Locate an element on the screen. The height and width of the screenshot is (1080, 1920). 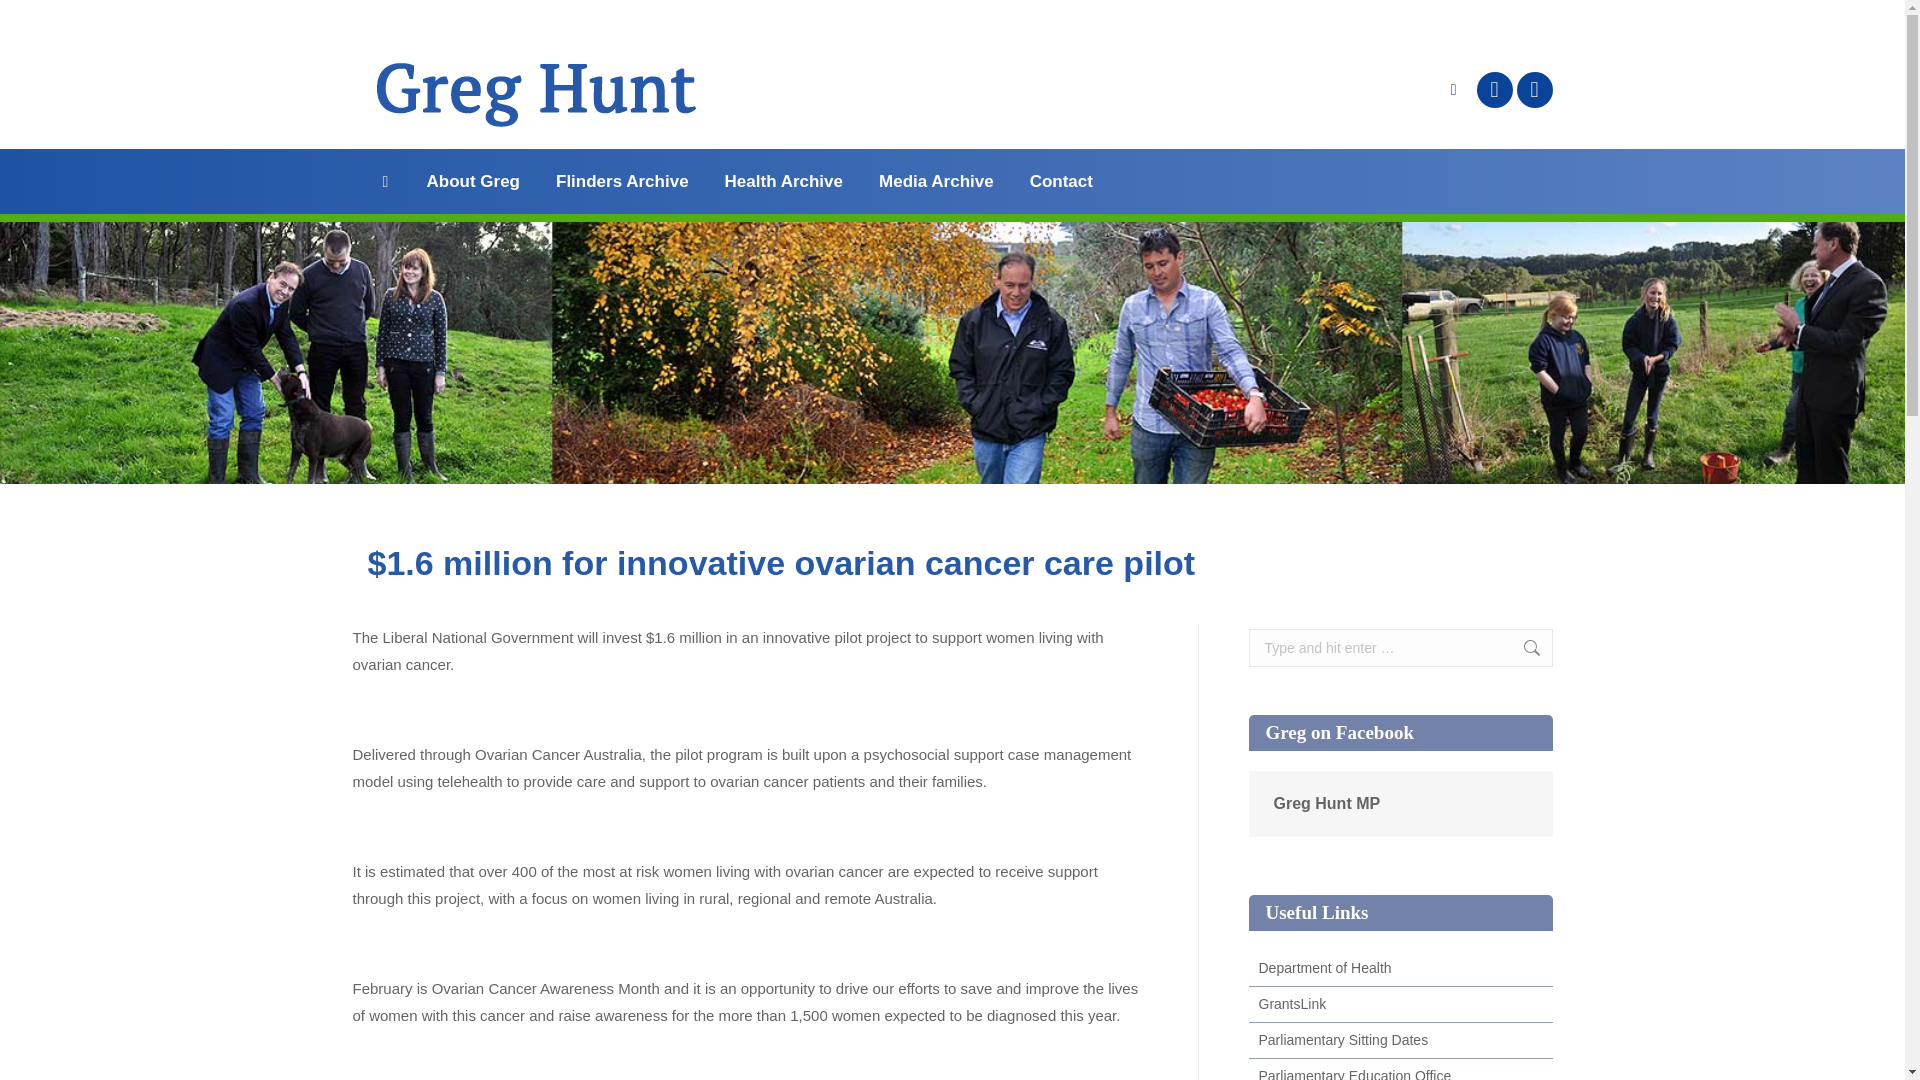
Go! is located at coordinates (1521, 648).